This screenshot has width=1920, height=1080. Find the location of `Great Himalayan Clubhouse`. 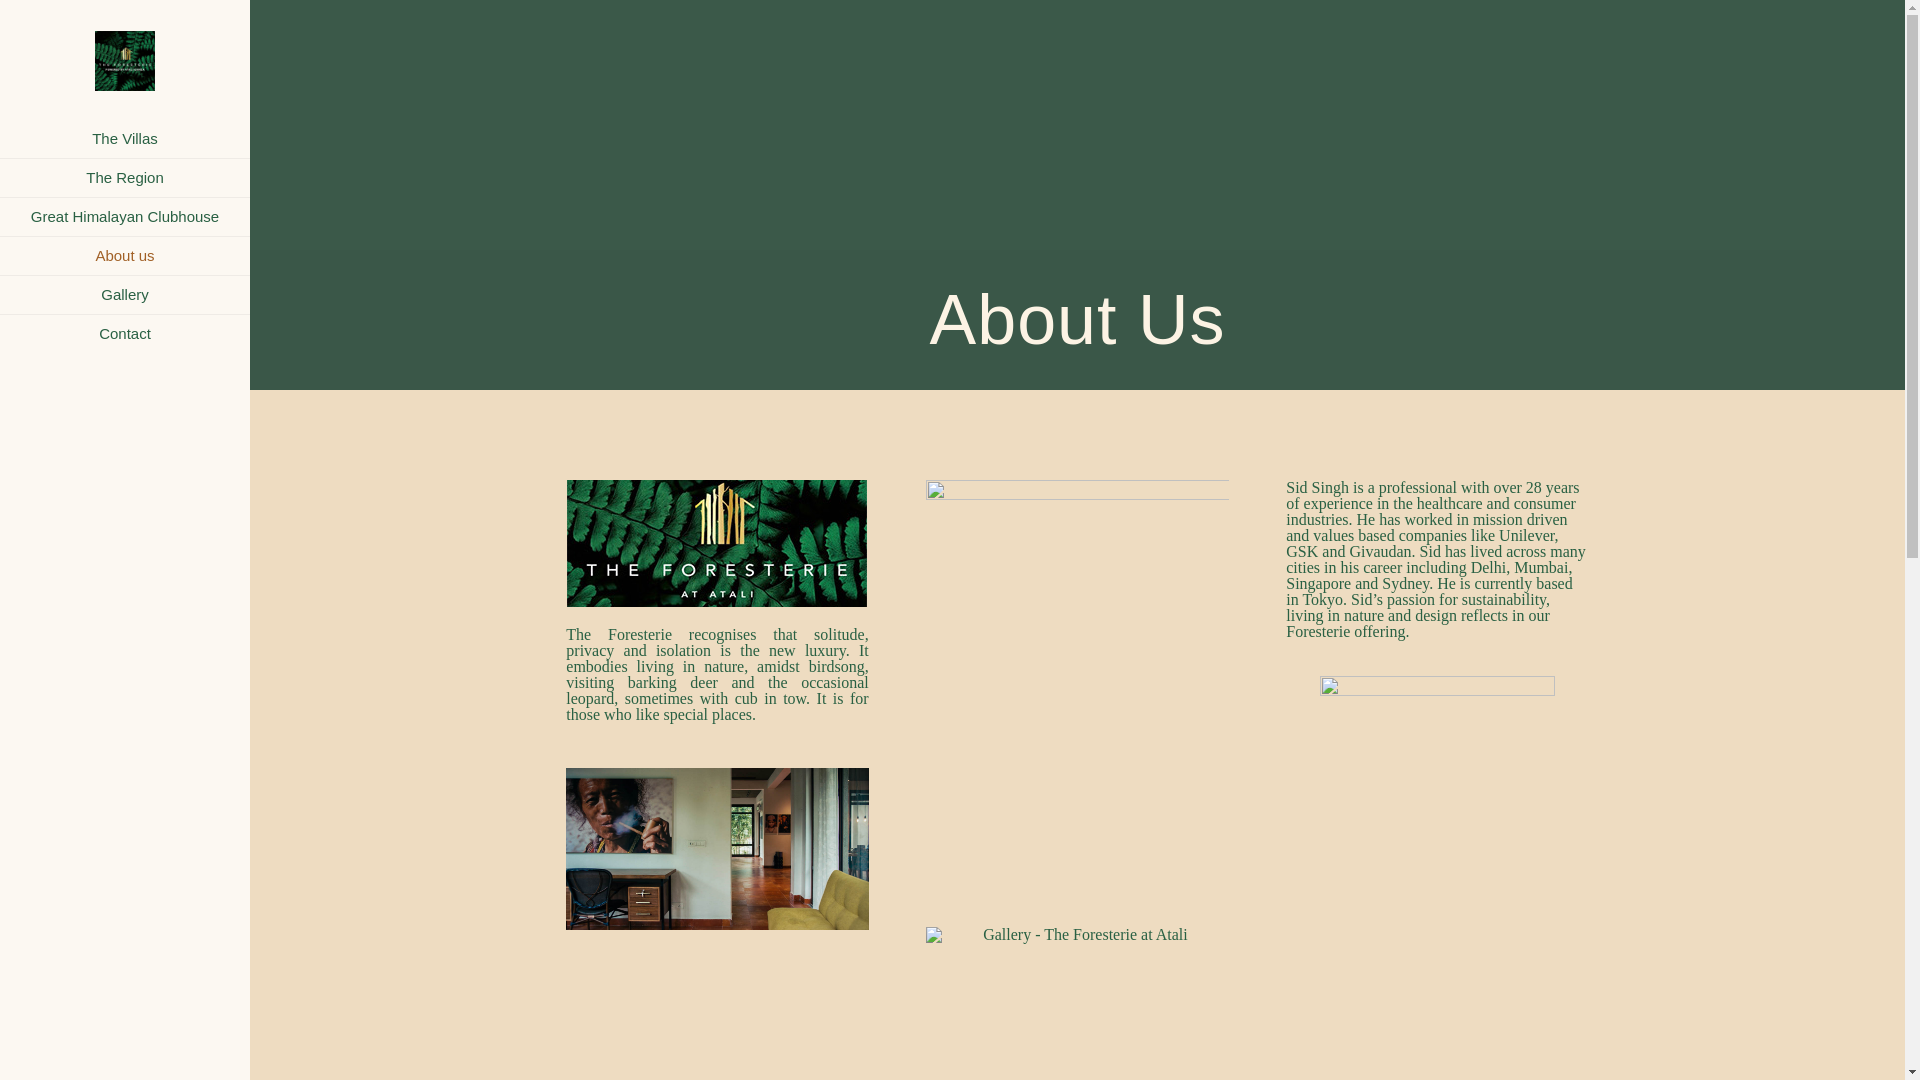

Great Himalayan Clubhouse is located at coordinates (124, 216).